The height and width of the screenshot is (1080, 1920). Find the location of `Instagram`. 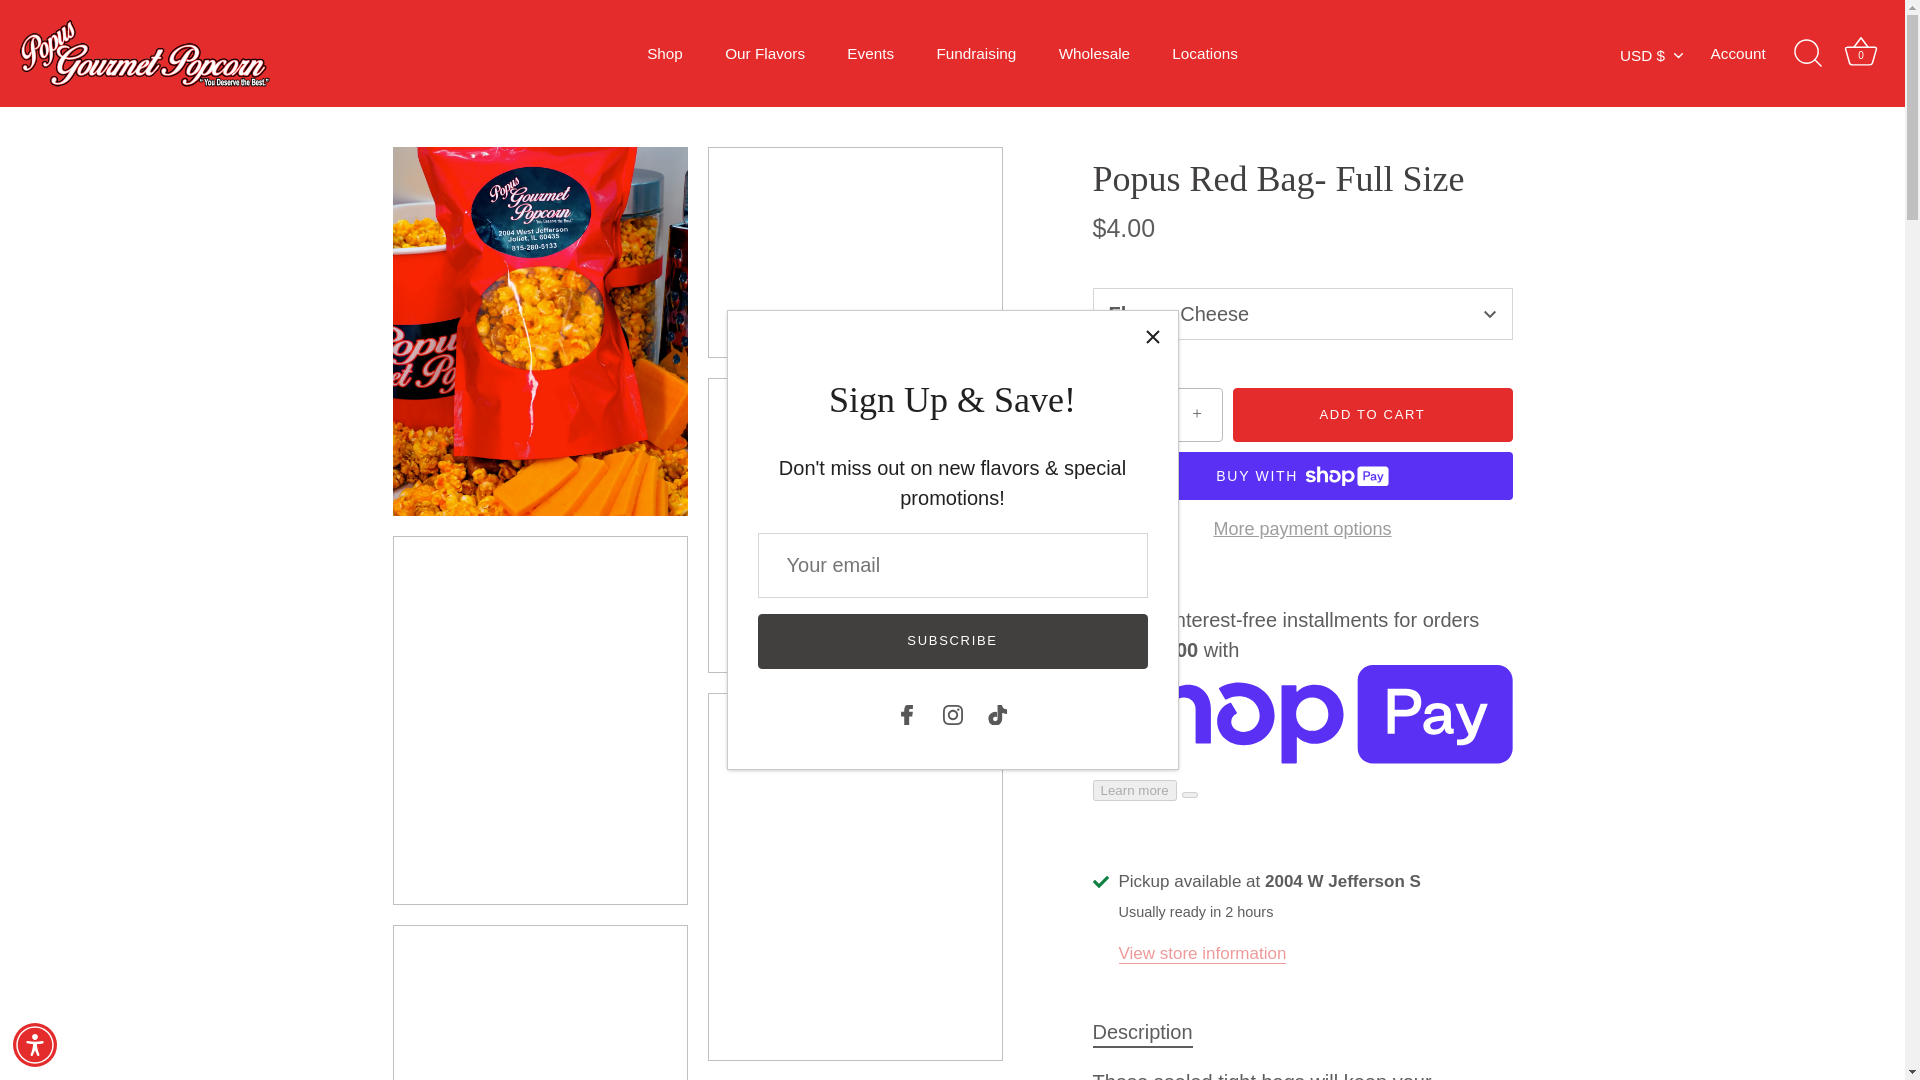

Instagram is located at coordinates (952, 714).